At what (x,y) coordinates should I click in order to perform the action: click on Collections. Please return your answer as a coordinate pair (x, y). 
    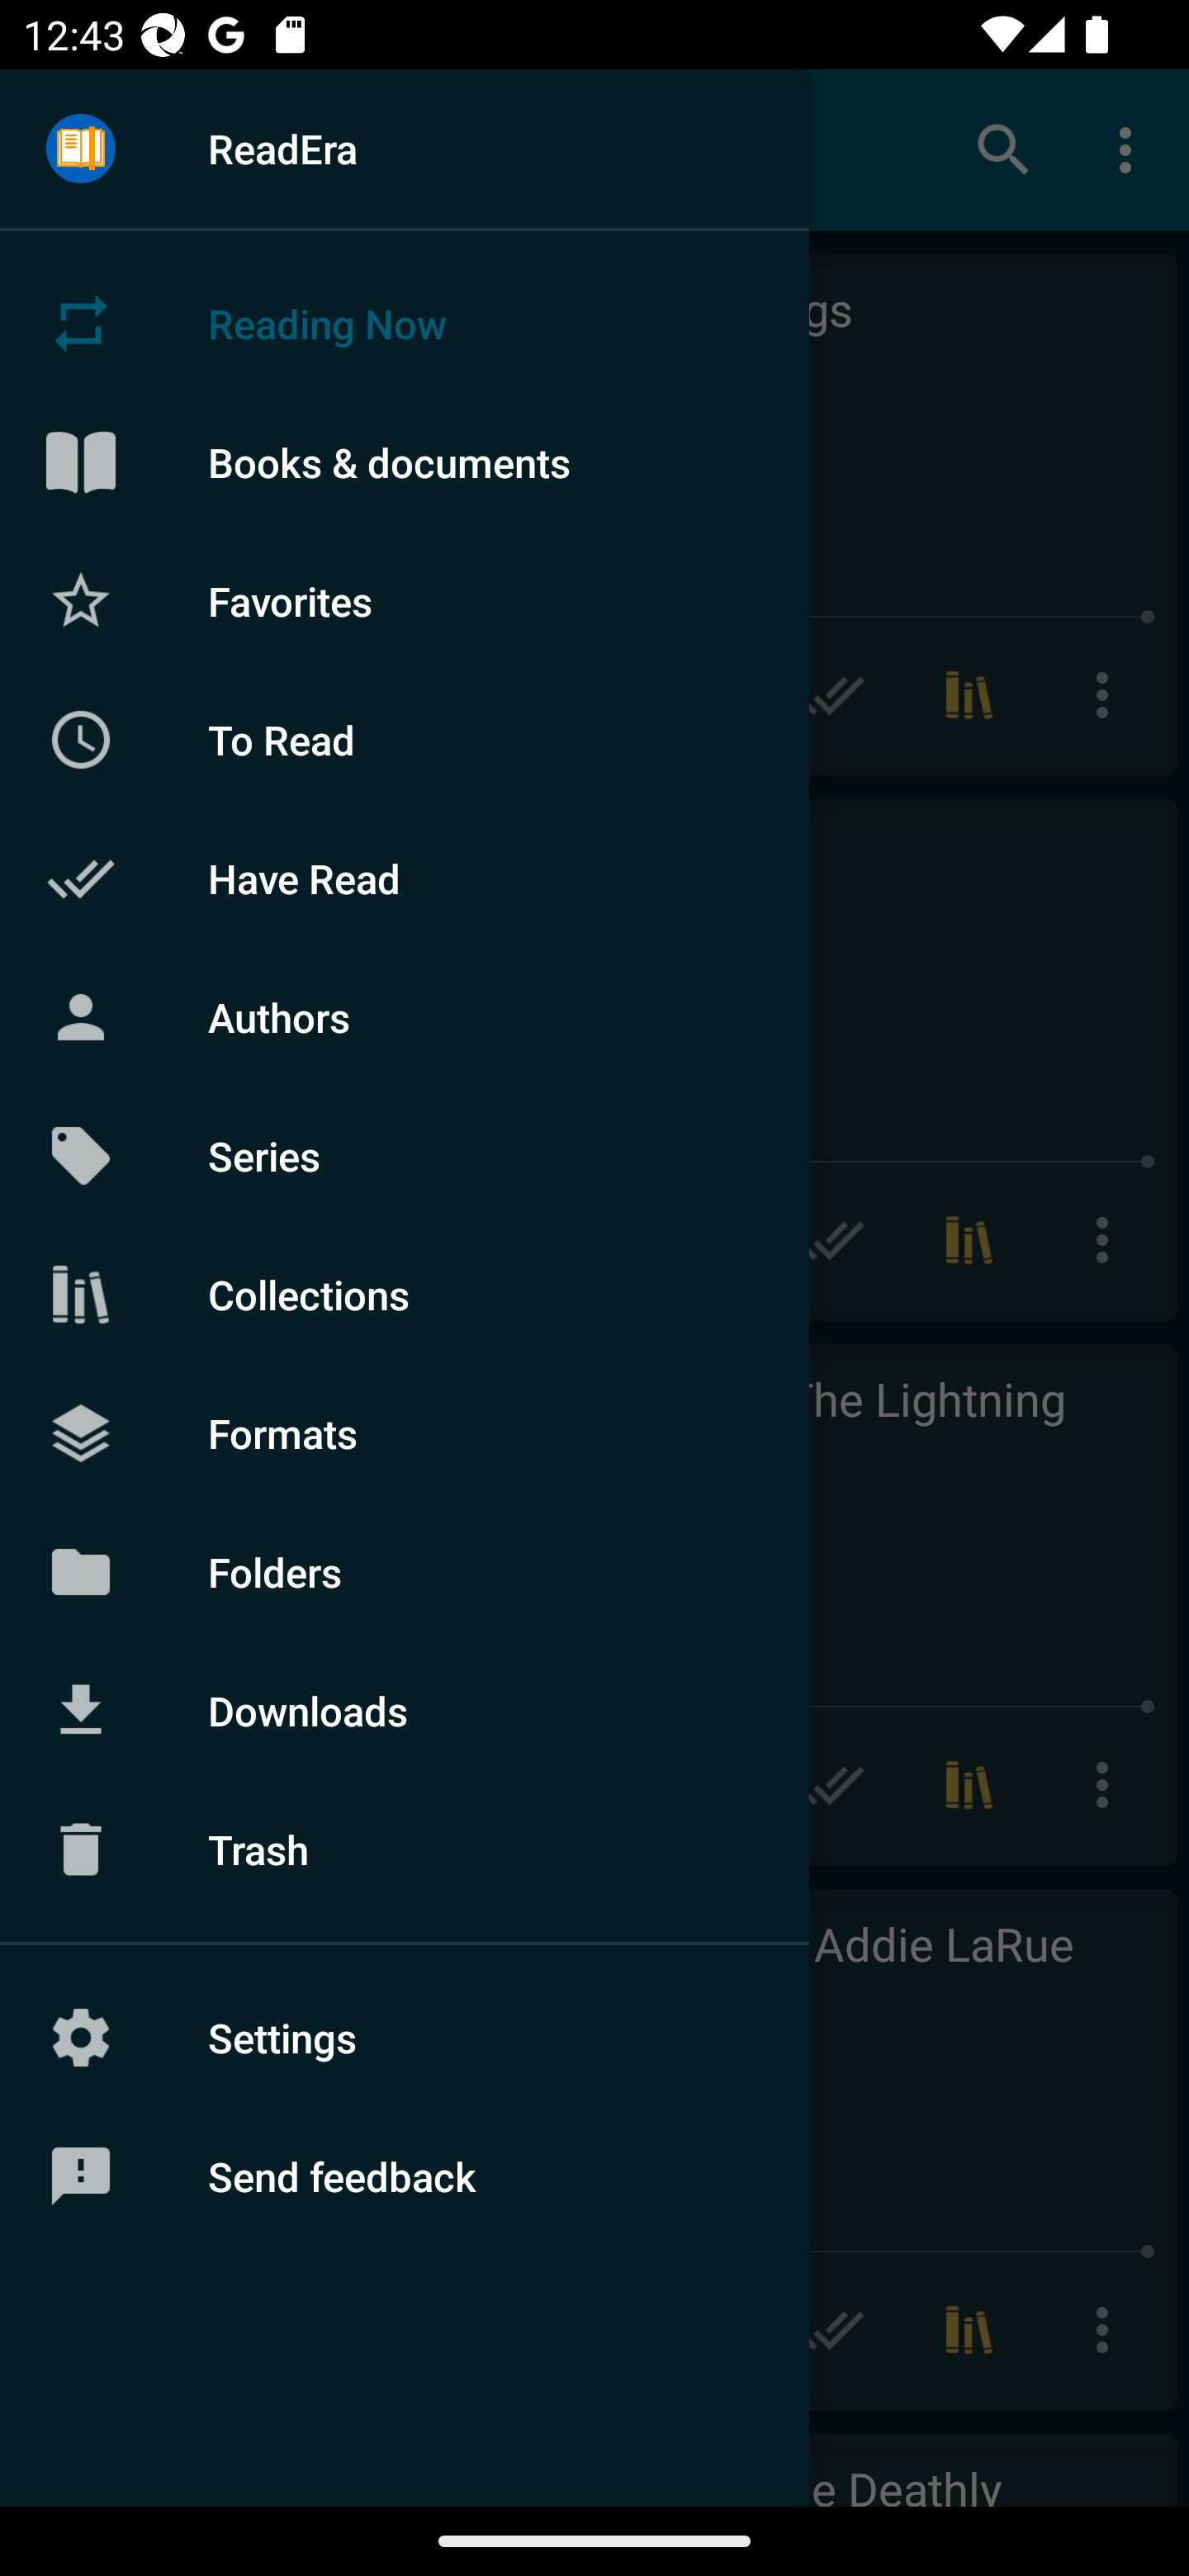
    Looking at the image, I should click on (405, 1295).